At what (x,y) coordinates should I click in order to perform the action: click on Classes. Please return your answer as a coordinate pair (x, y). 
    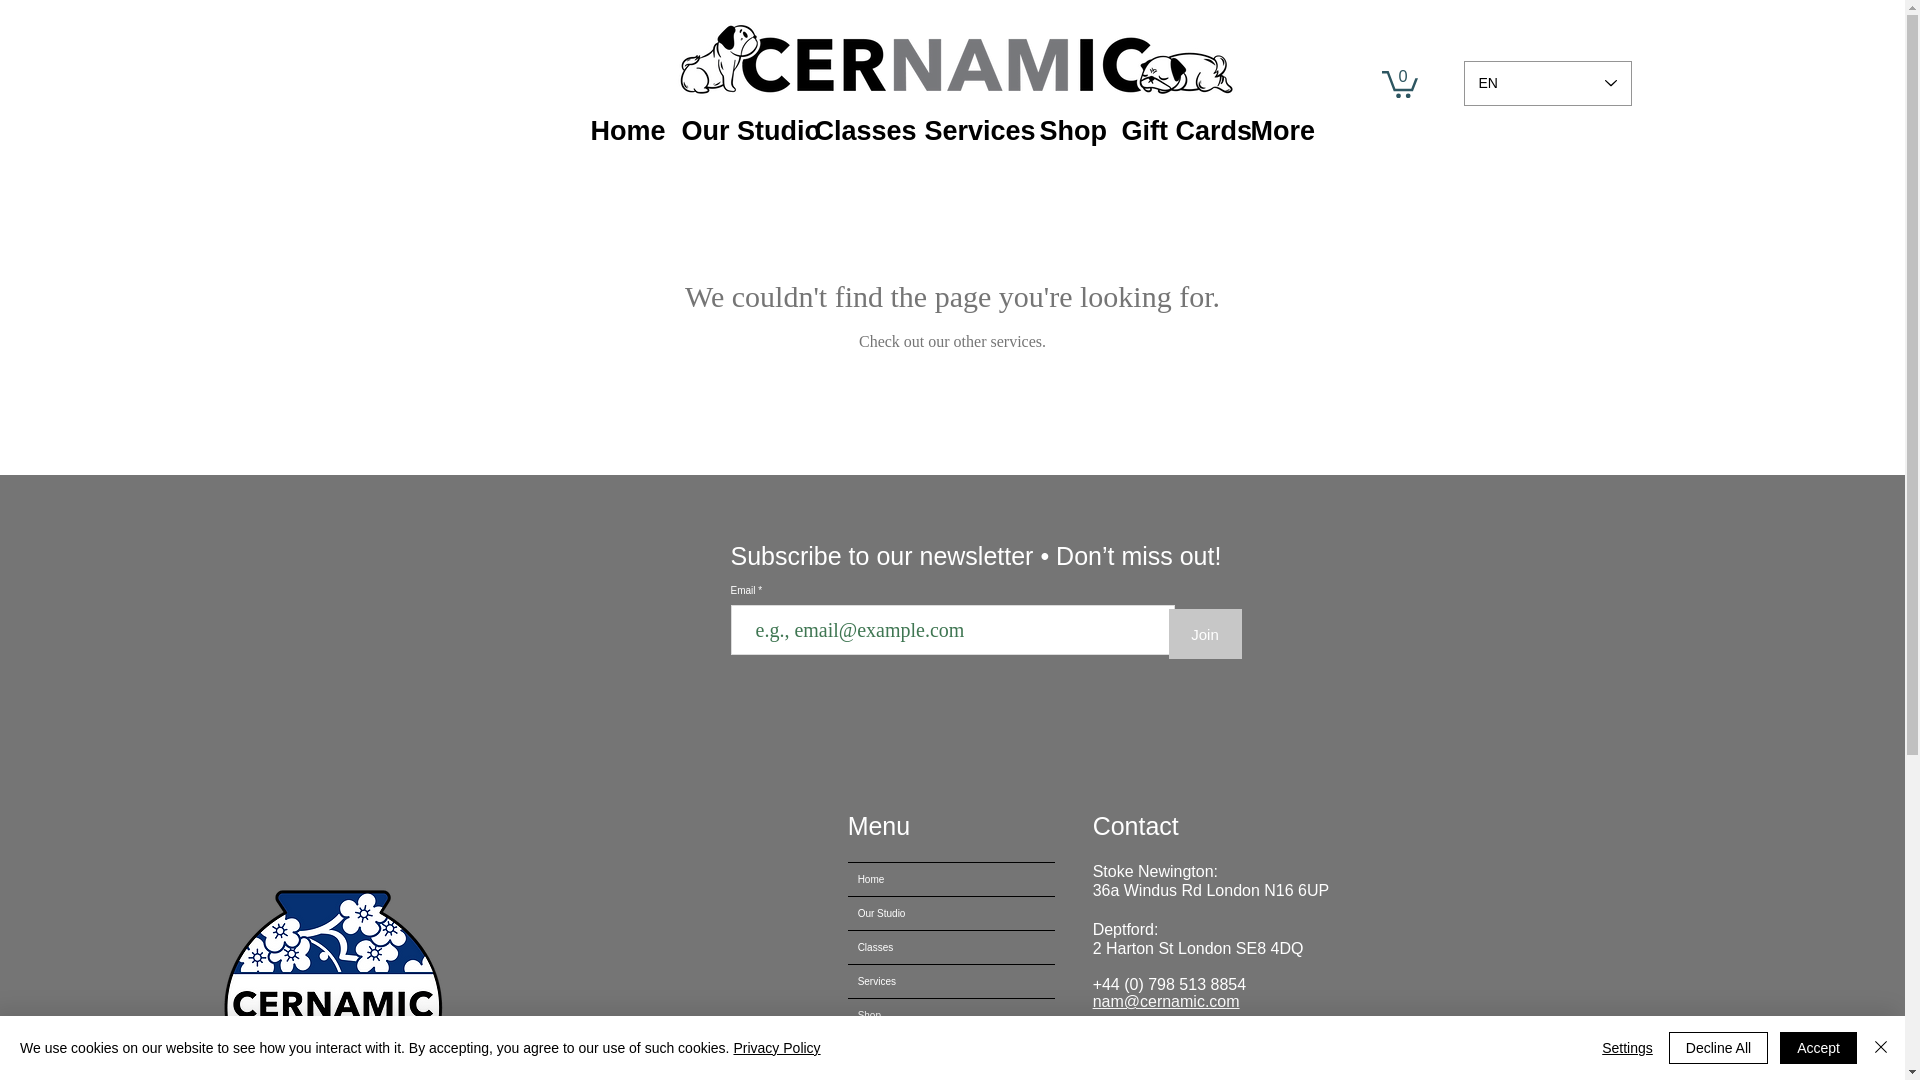
    Looking at the image, I should click on (951, 947).